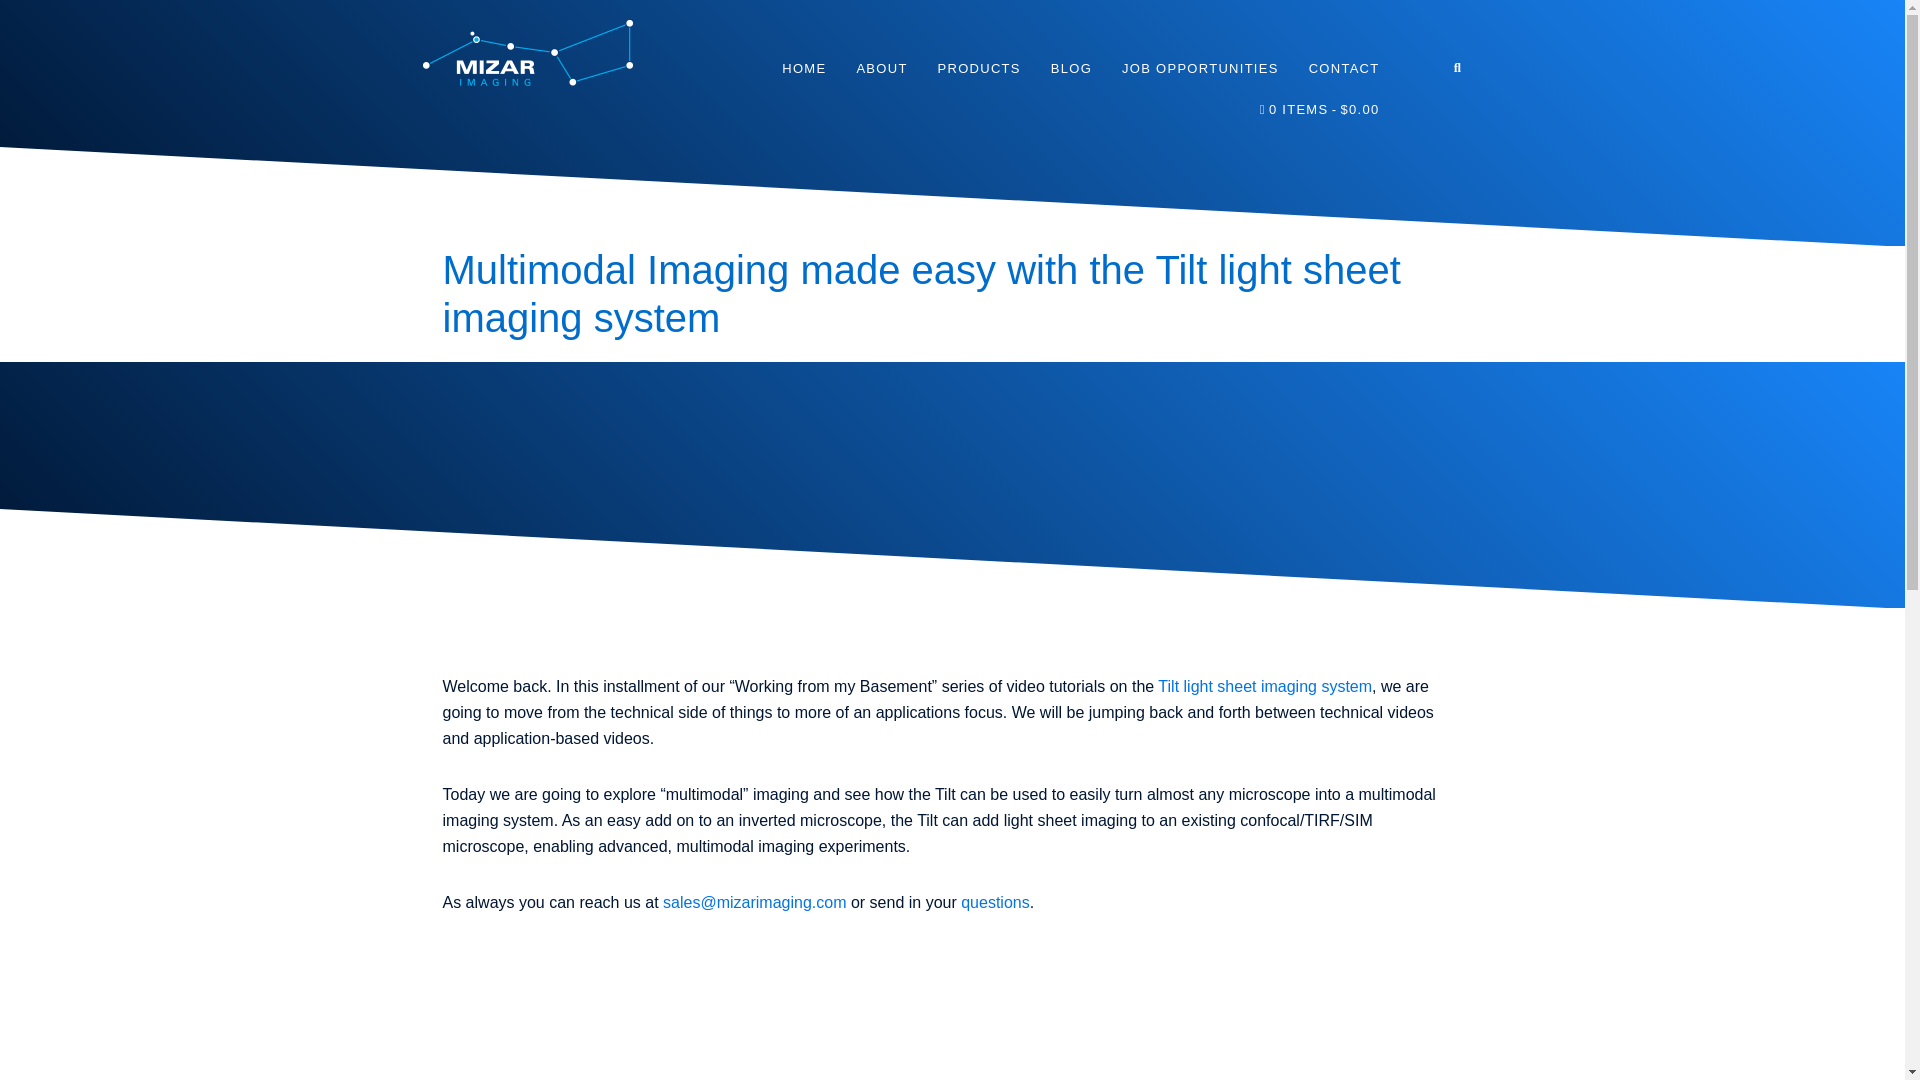 The width and height of the screenshot is (1920, 1080). What do you see at coordinates (880, 68) in the screenshot?
I see `ABOUT` at bounding box center [880, 68].